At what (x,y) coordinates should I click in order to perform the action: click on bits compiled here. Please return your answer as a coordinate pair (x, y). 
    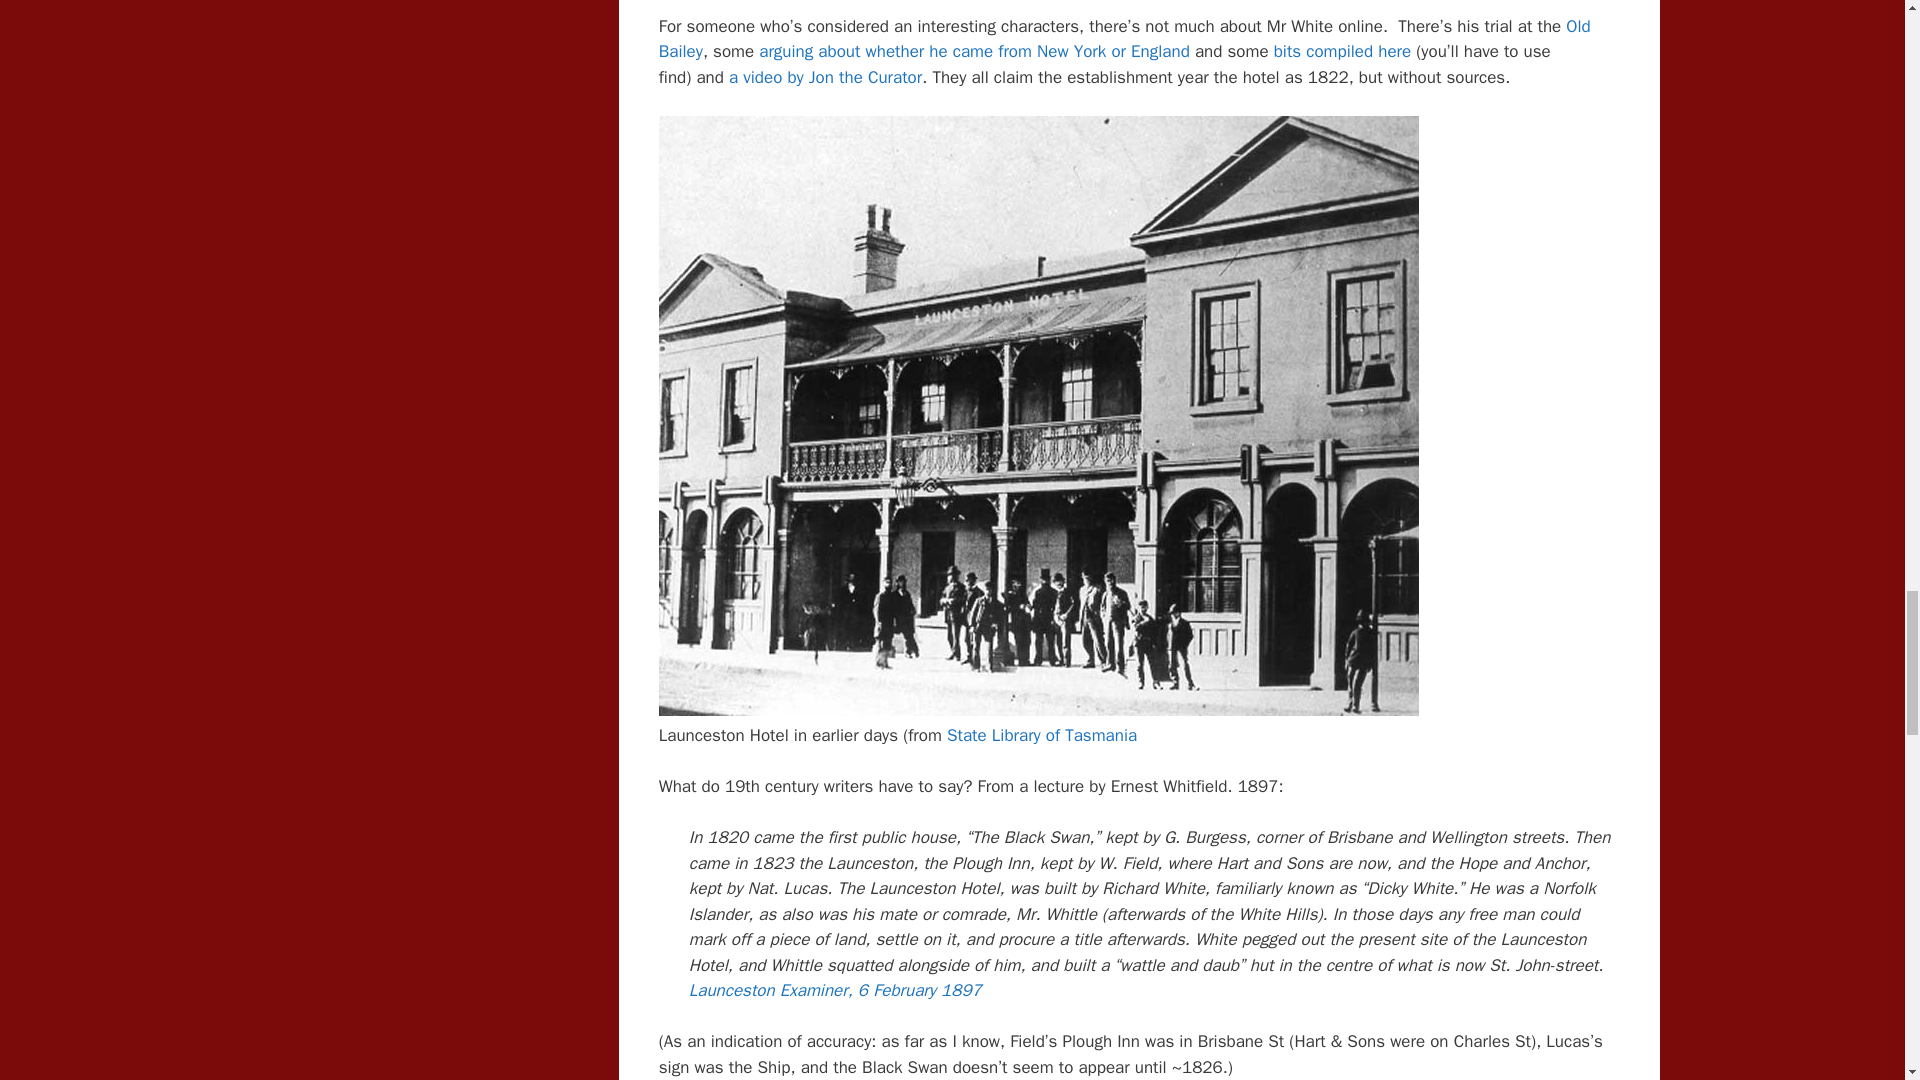
    Looking at the image, I should click on (1342, 51).